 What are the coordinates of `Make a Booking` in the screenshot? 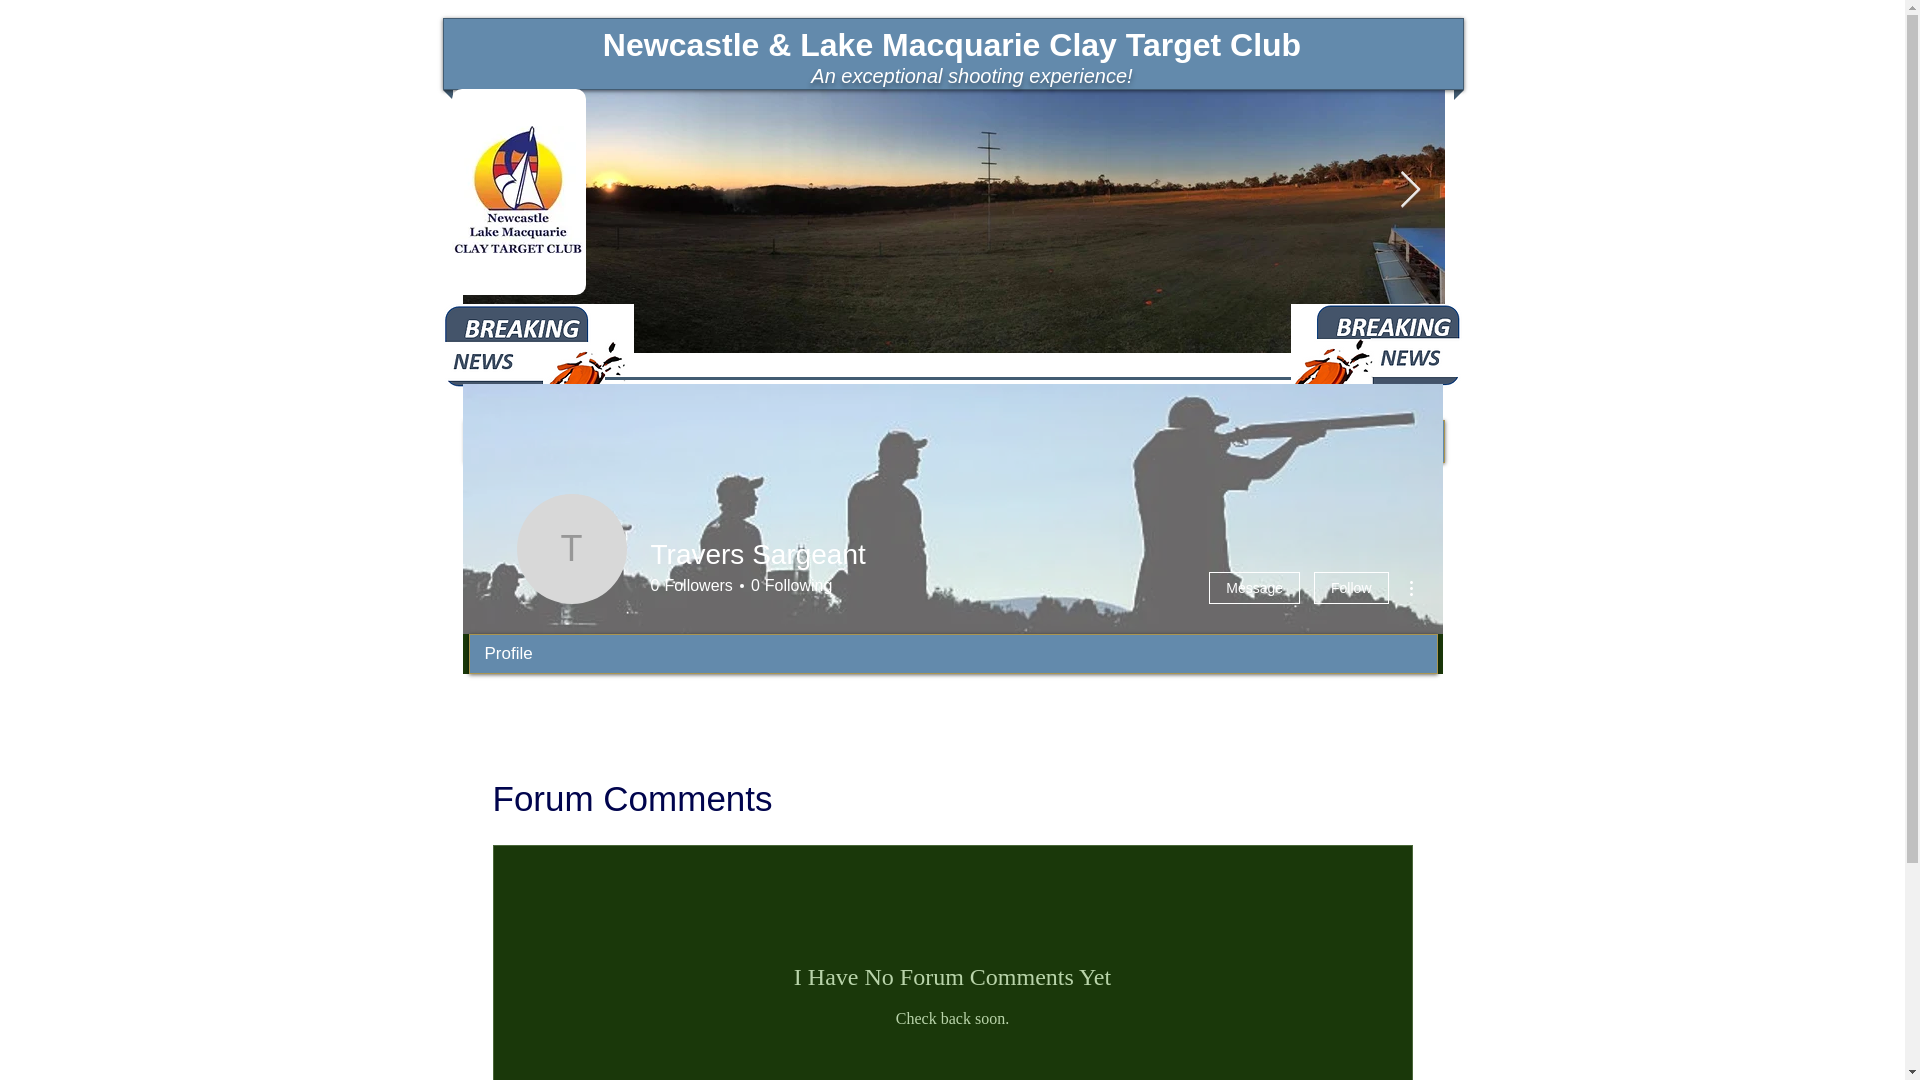 It's located at (1346, 442).